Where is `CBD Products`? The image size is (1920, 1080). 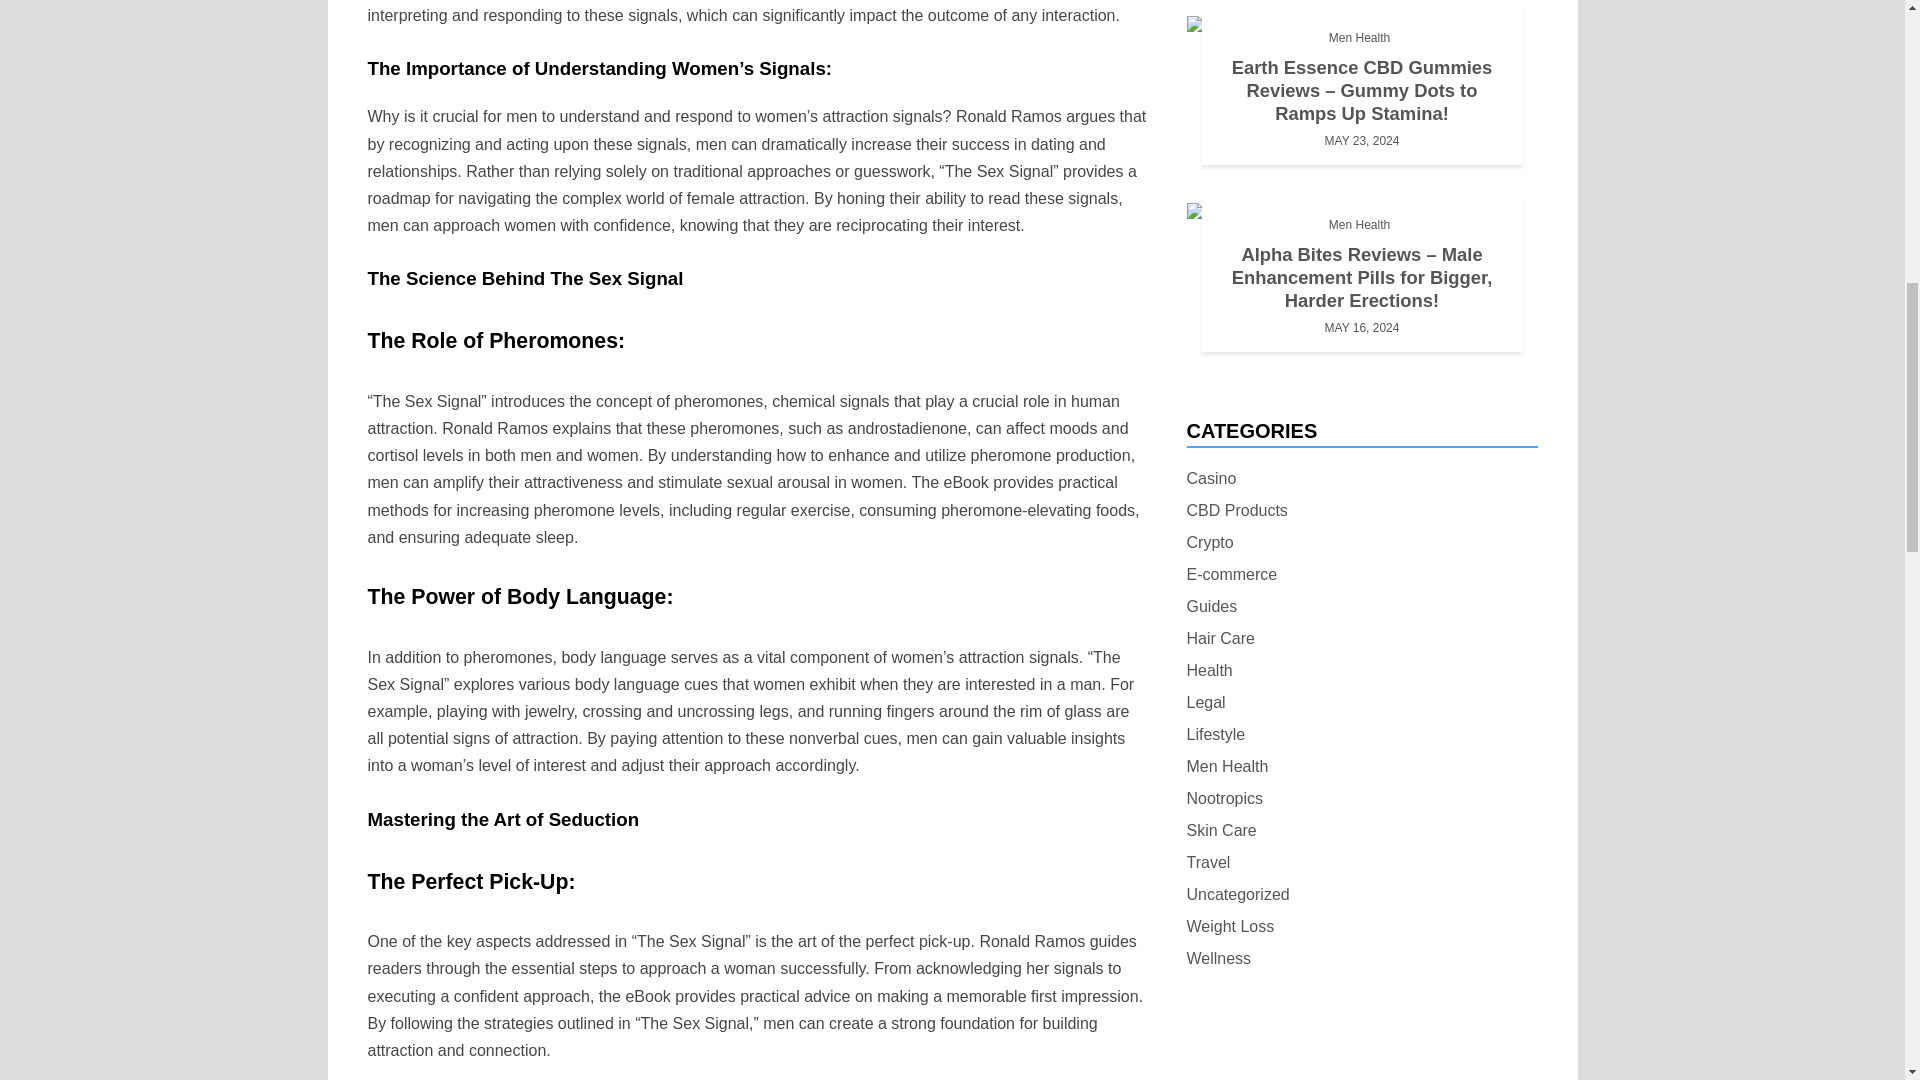 CBD Products is located at coordinates (1236, 510).